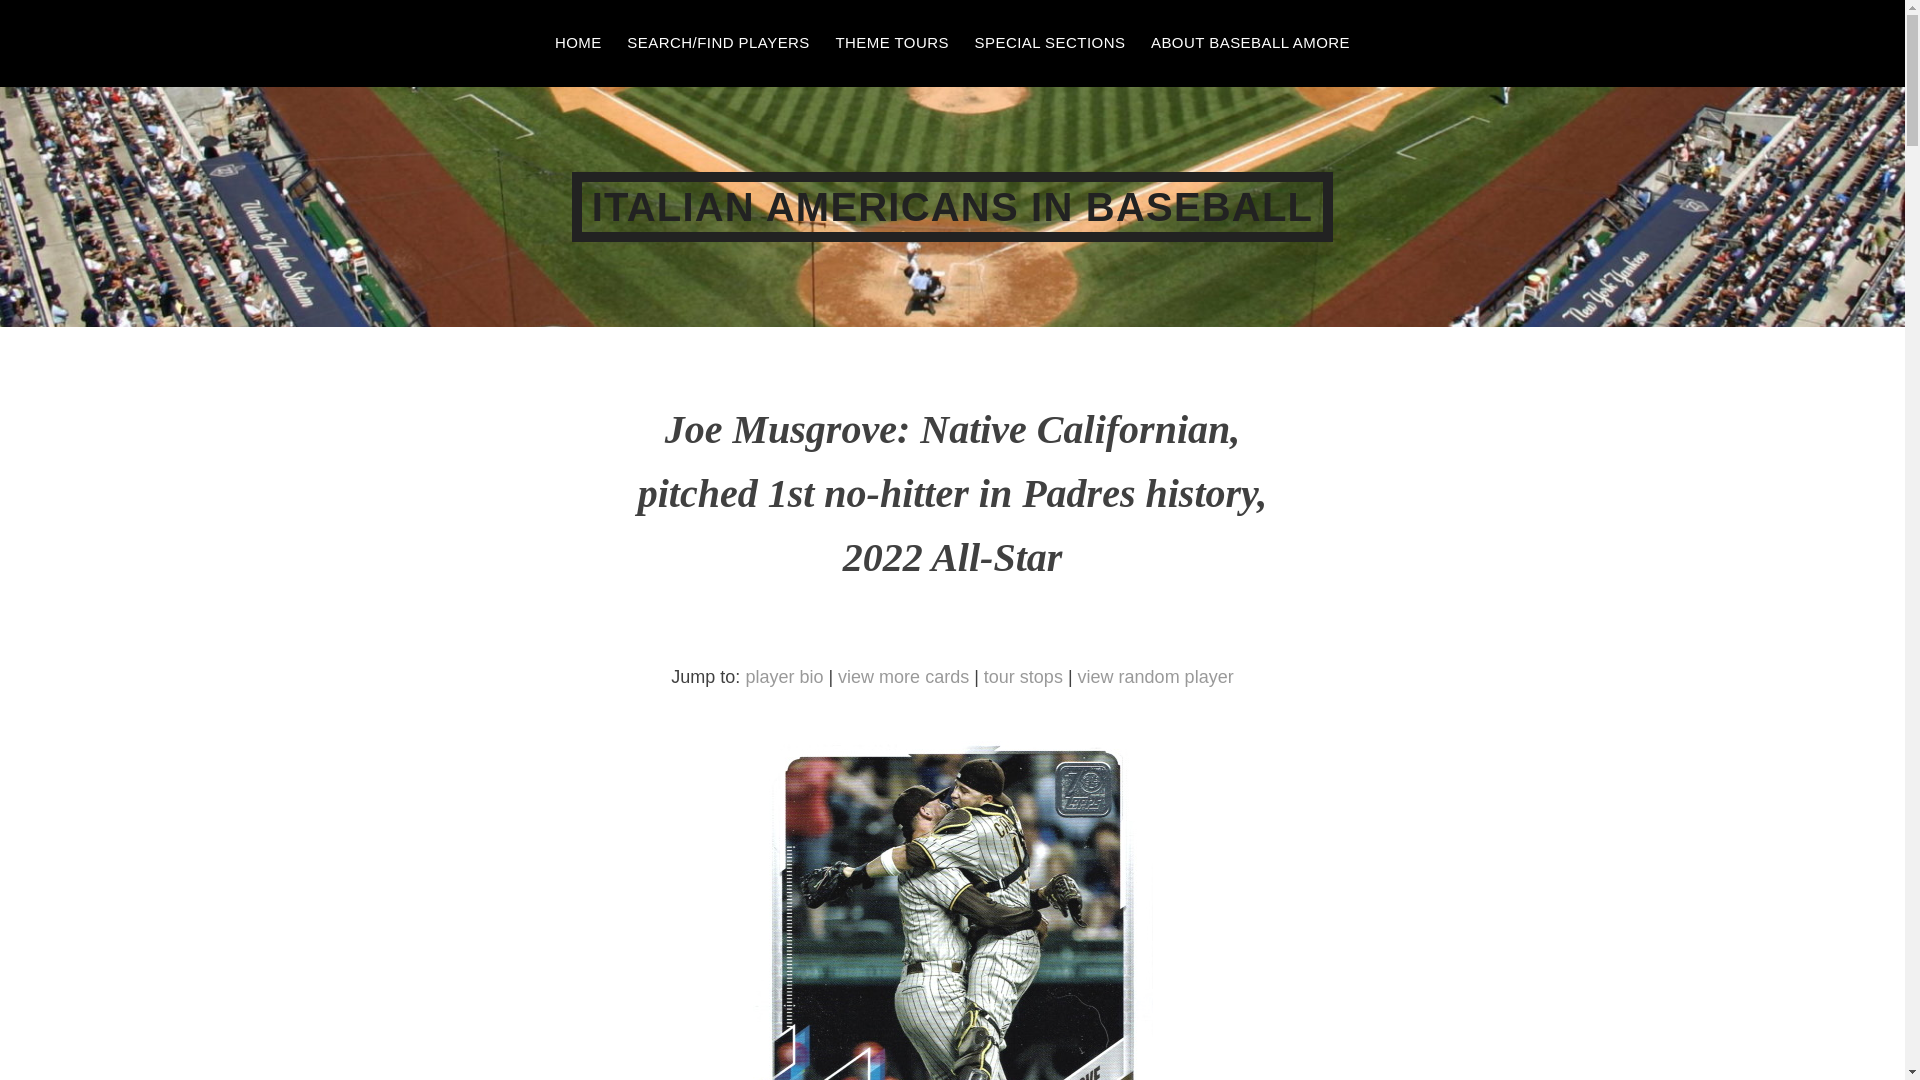 The width and height of the screenshot is (1920, 1080). What do you see at coordinates (784, 678) in the screenshot?
I see `player bio` at bounding box center [784, 678].